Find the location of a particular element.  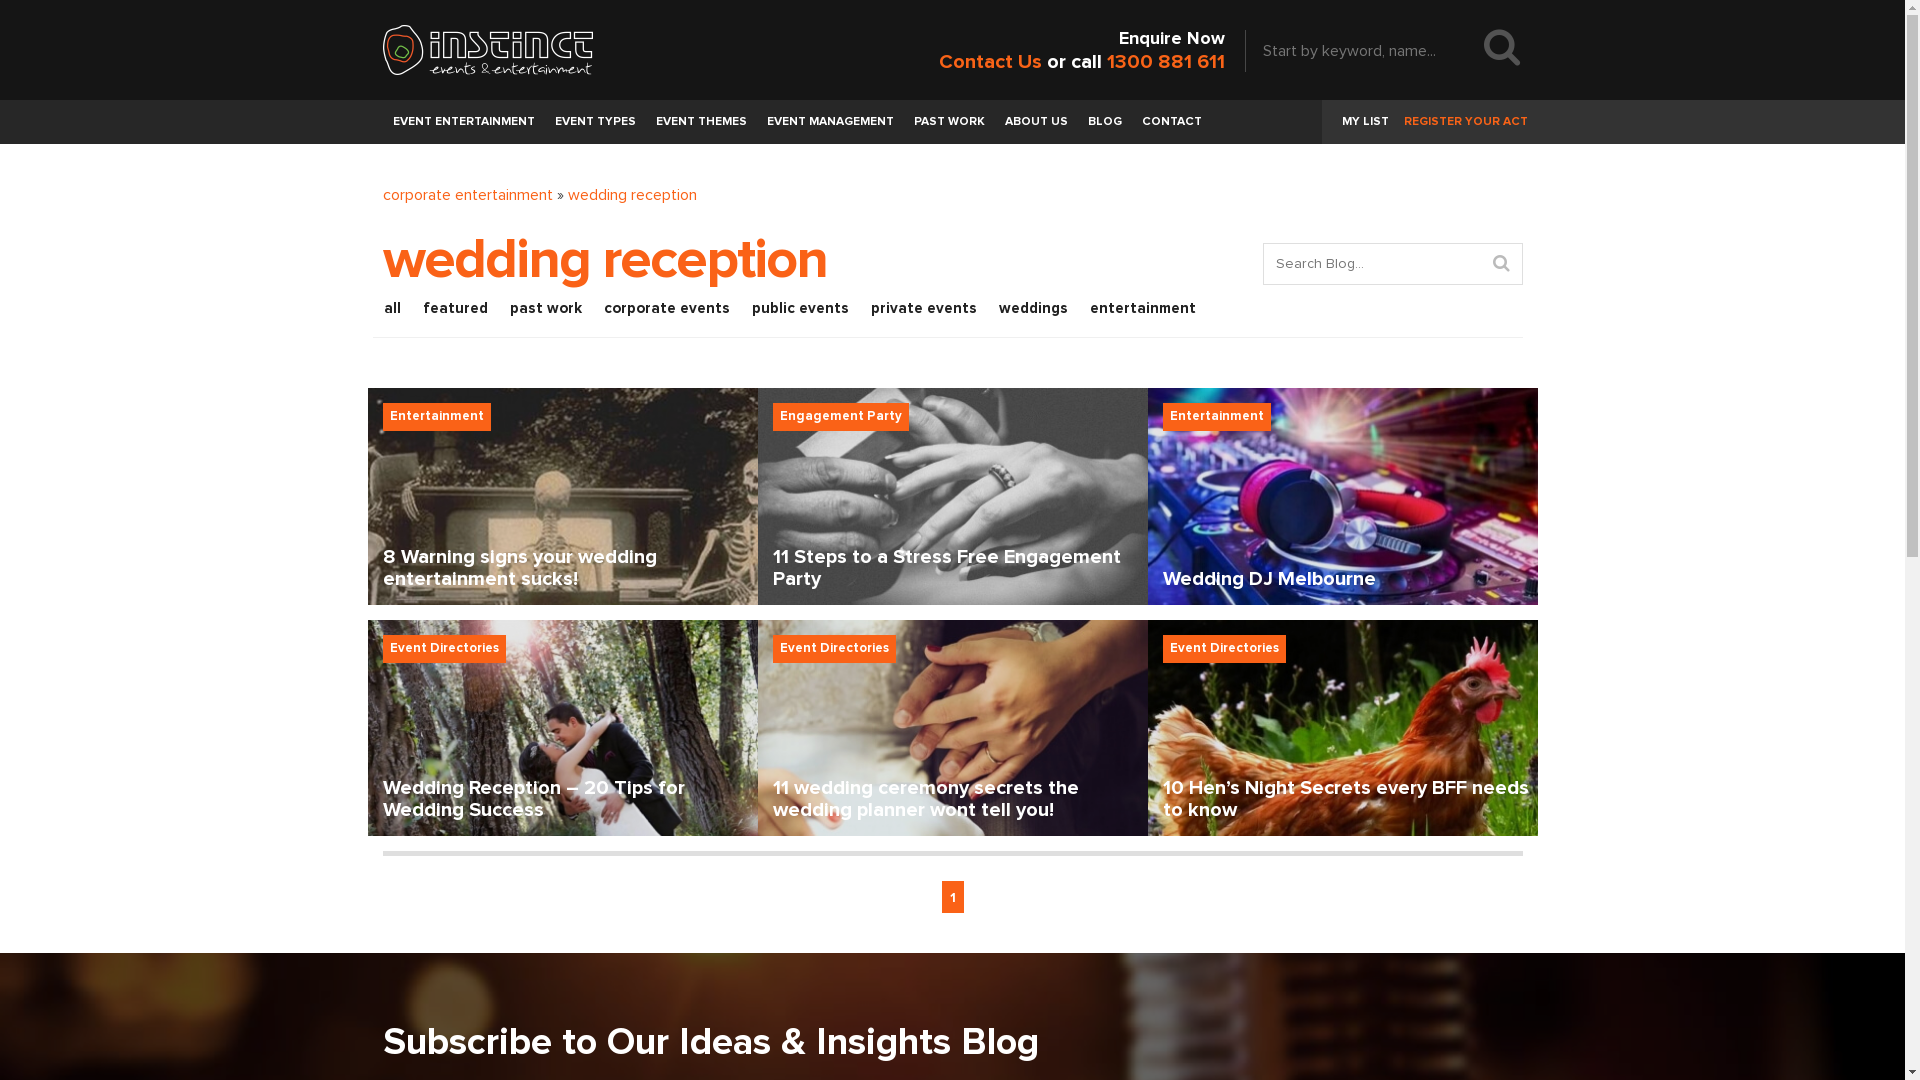

private events is located at coordinates (924, 309).